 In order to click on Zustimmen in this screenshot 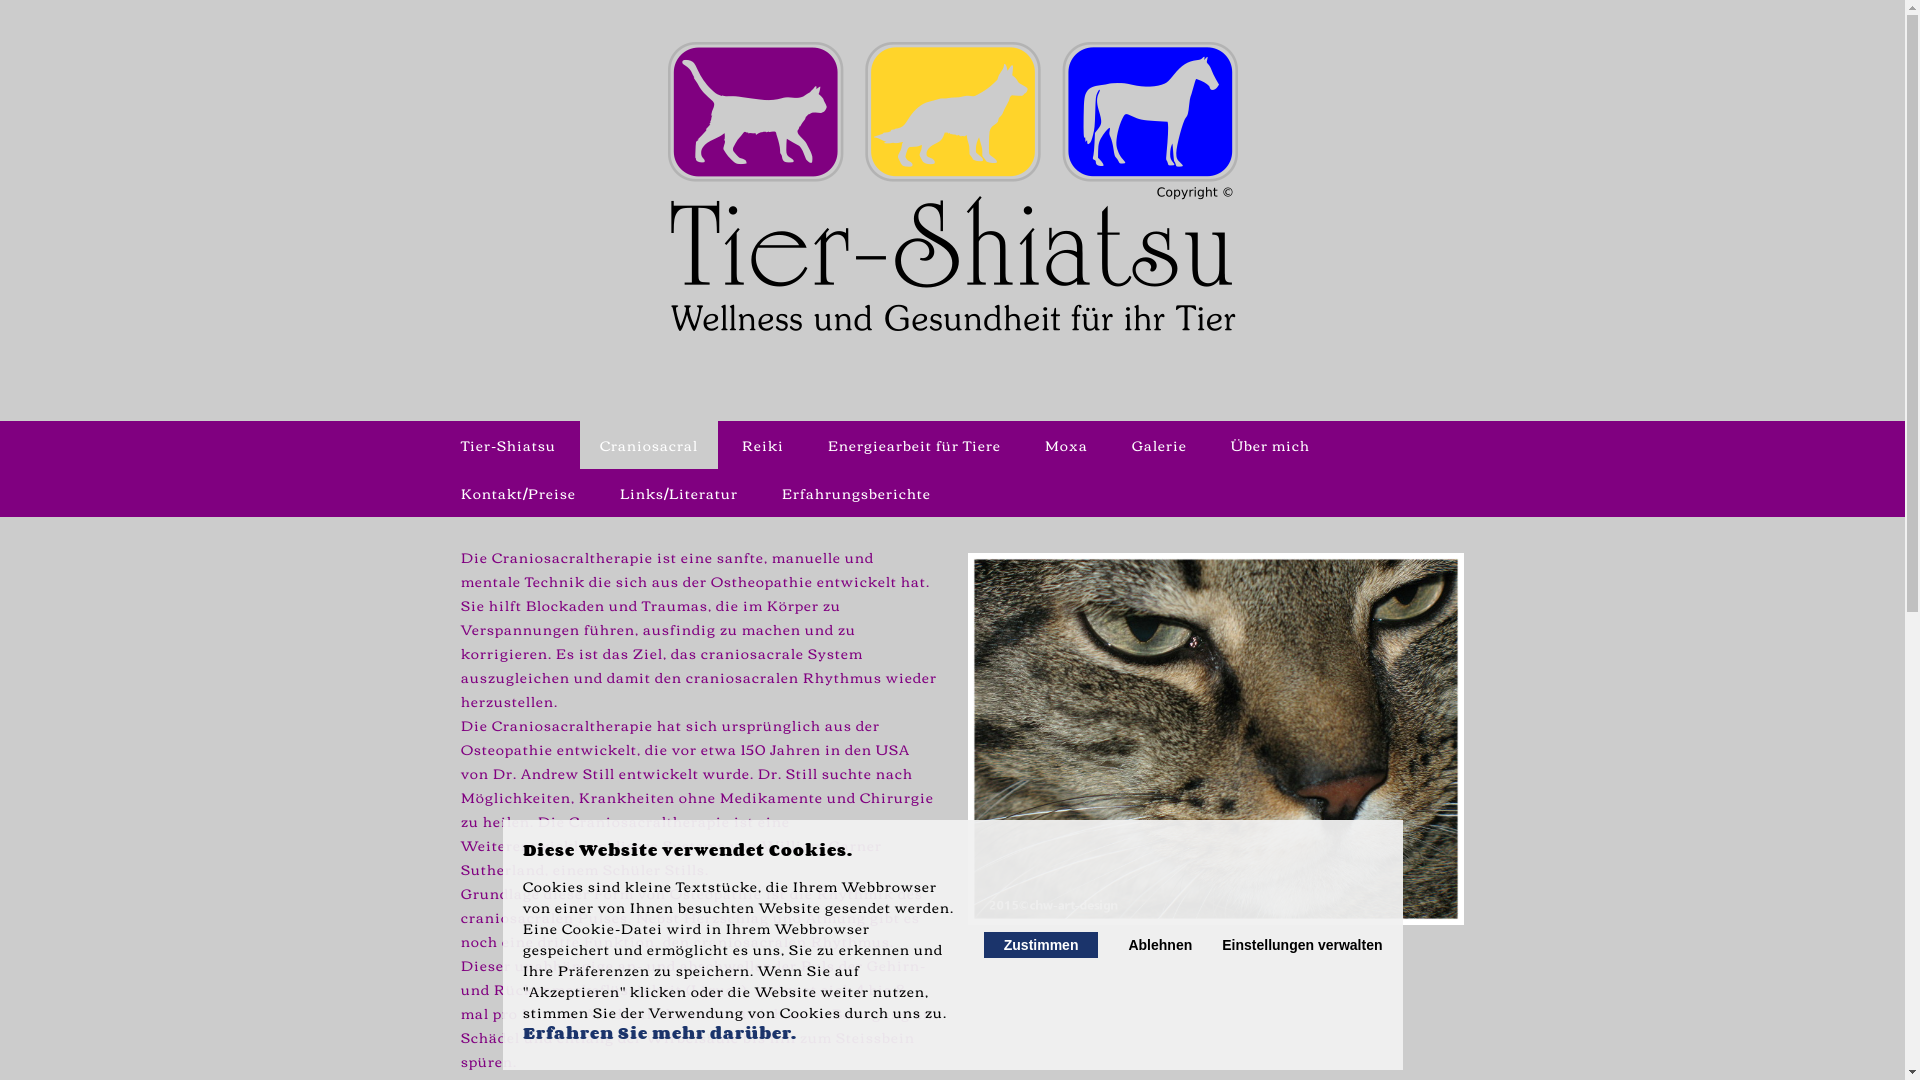, I will do `click(1041, 945)`.